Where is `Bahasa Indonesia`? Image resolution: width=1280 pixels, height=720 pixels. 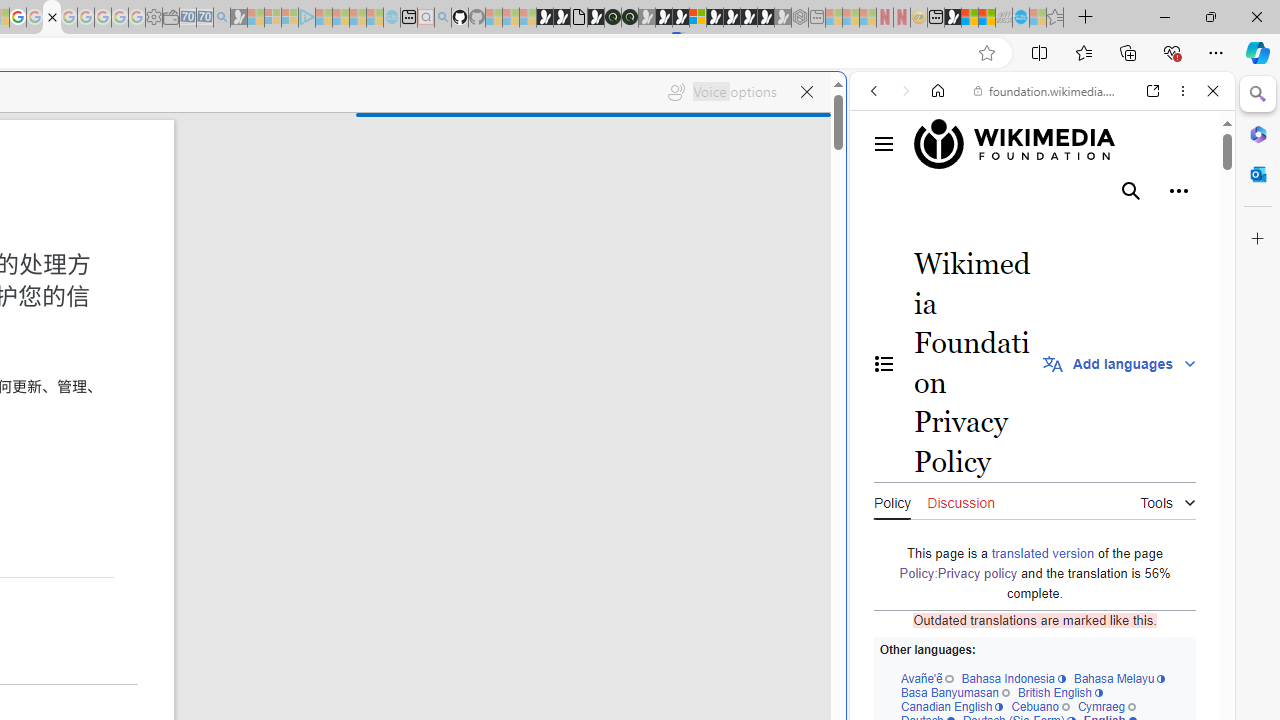 Bahasa Indonesia is located at coordinates (1014, 678).